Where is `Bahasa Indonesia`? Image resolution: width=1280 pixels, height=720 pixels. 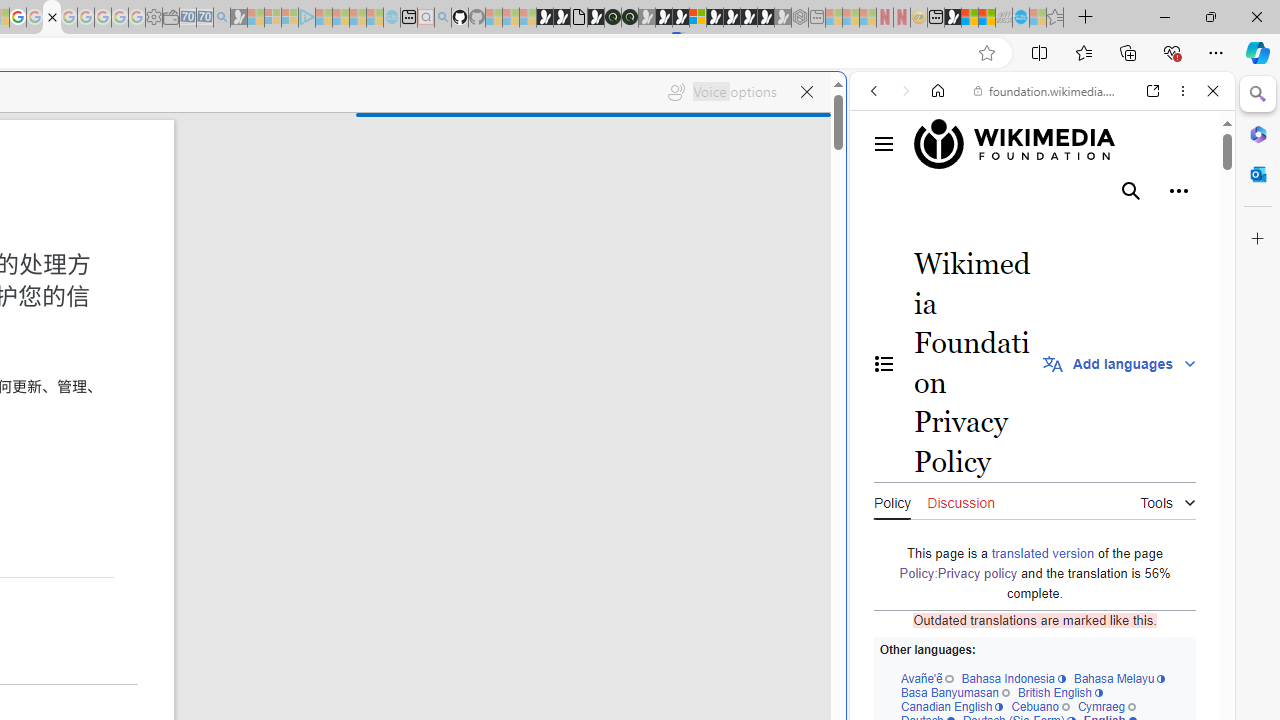 Bahasa Indonesia is located at coordinates (1014, 678).